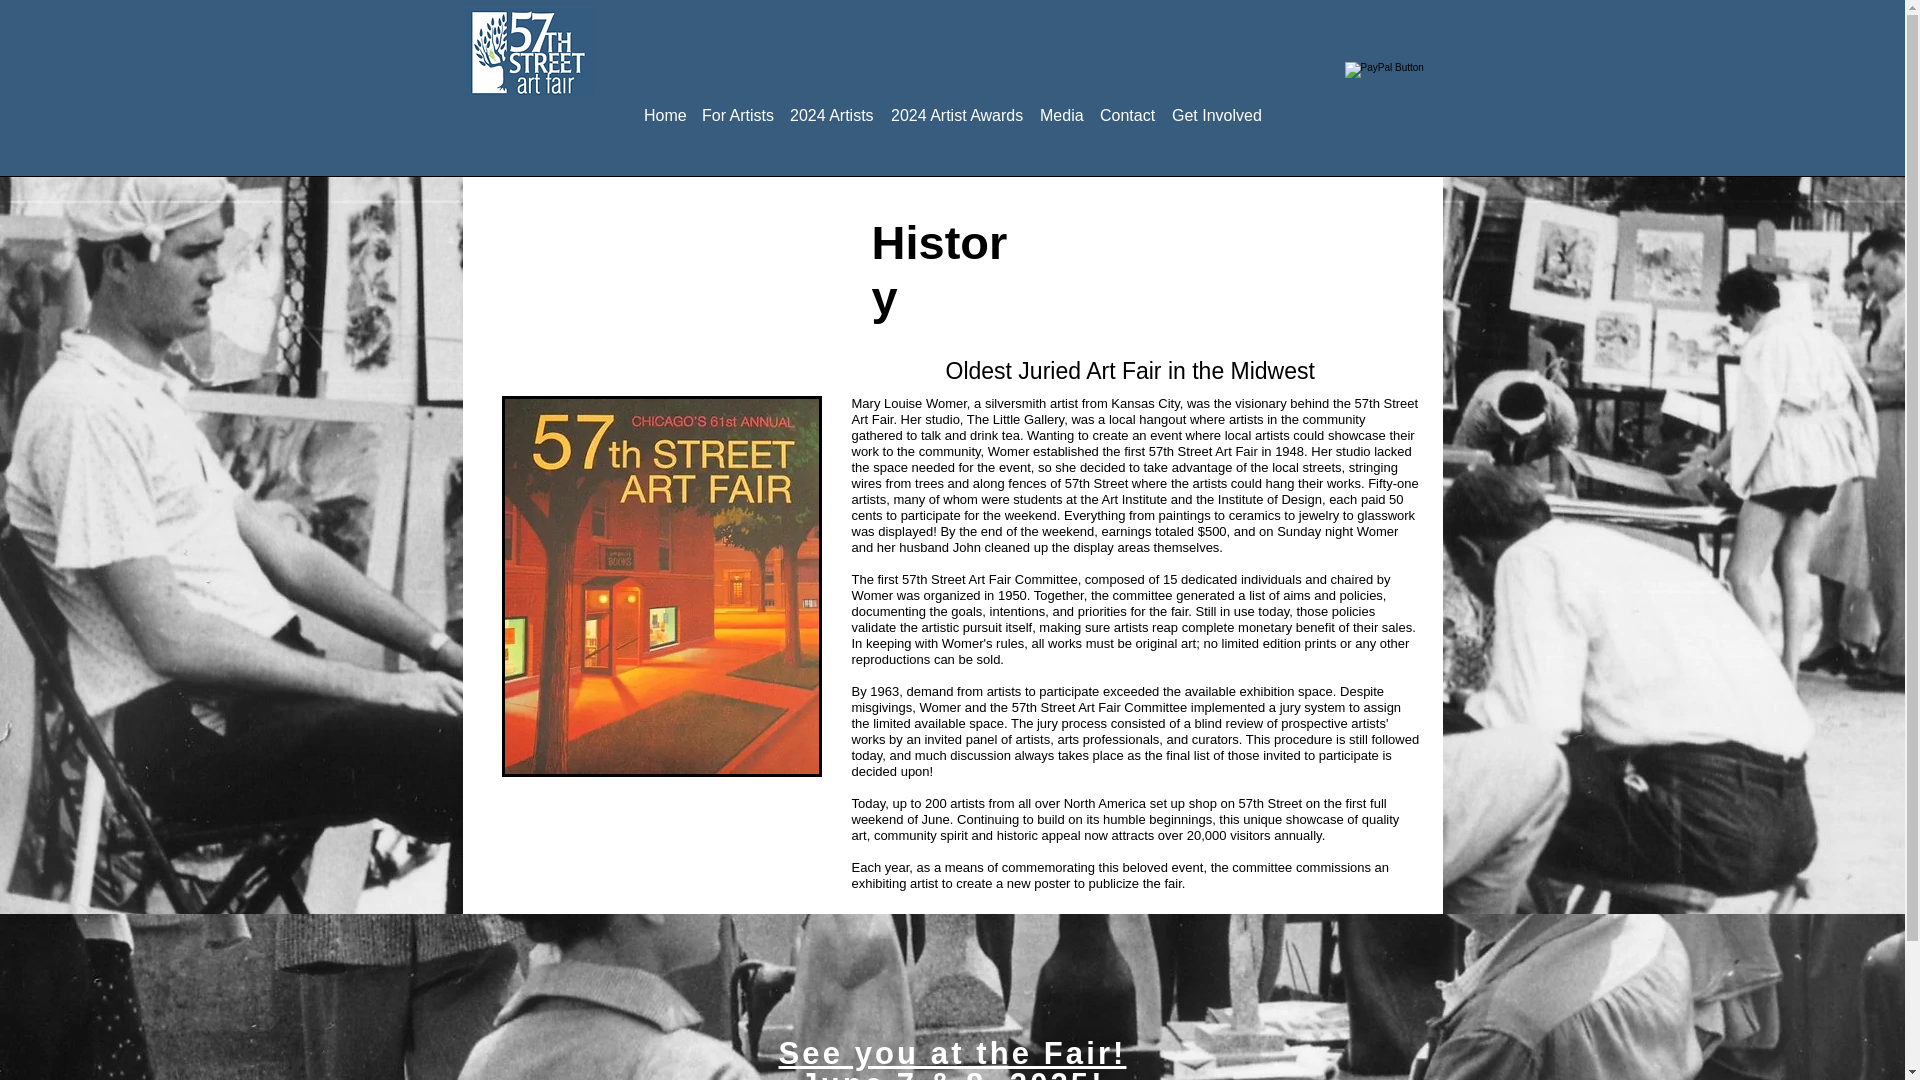 The width and height of the screenshot is (1920, 1080). What do you see at coordinates (958, 106) in the screenshot?
I see `2024 Artist Awards` at bounding box center [958, 106].